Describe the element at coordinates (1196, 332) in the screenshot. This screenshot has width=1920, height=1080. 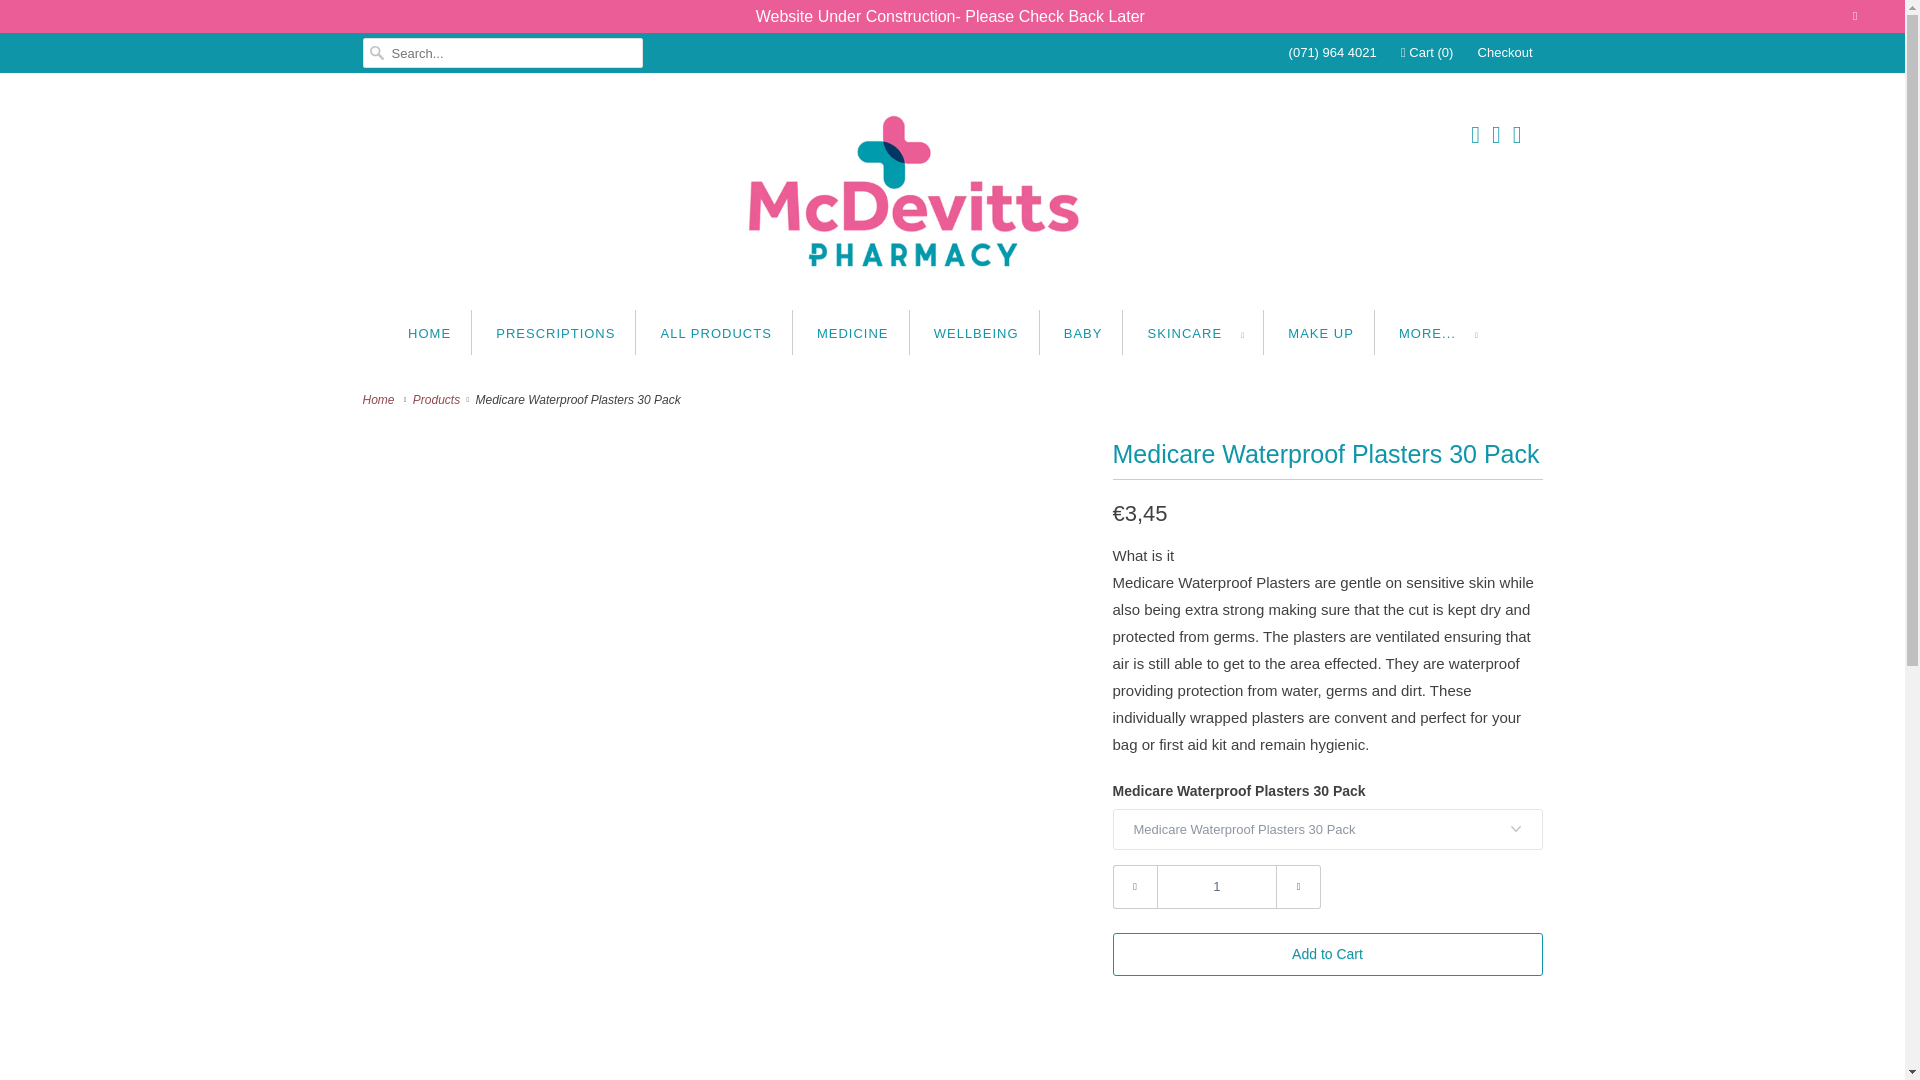
I see `SKINCARE ` at that location.